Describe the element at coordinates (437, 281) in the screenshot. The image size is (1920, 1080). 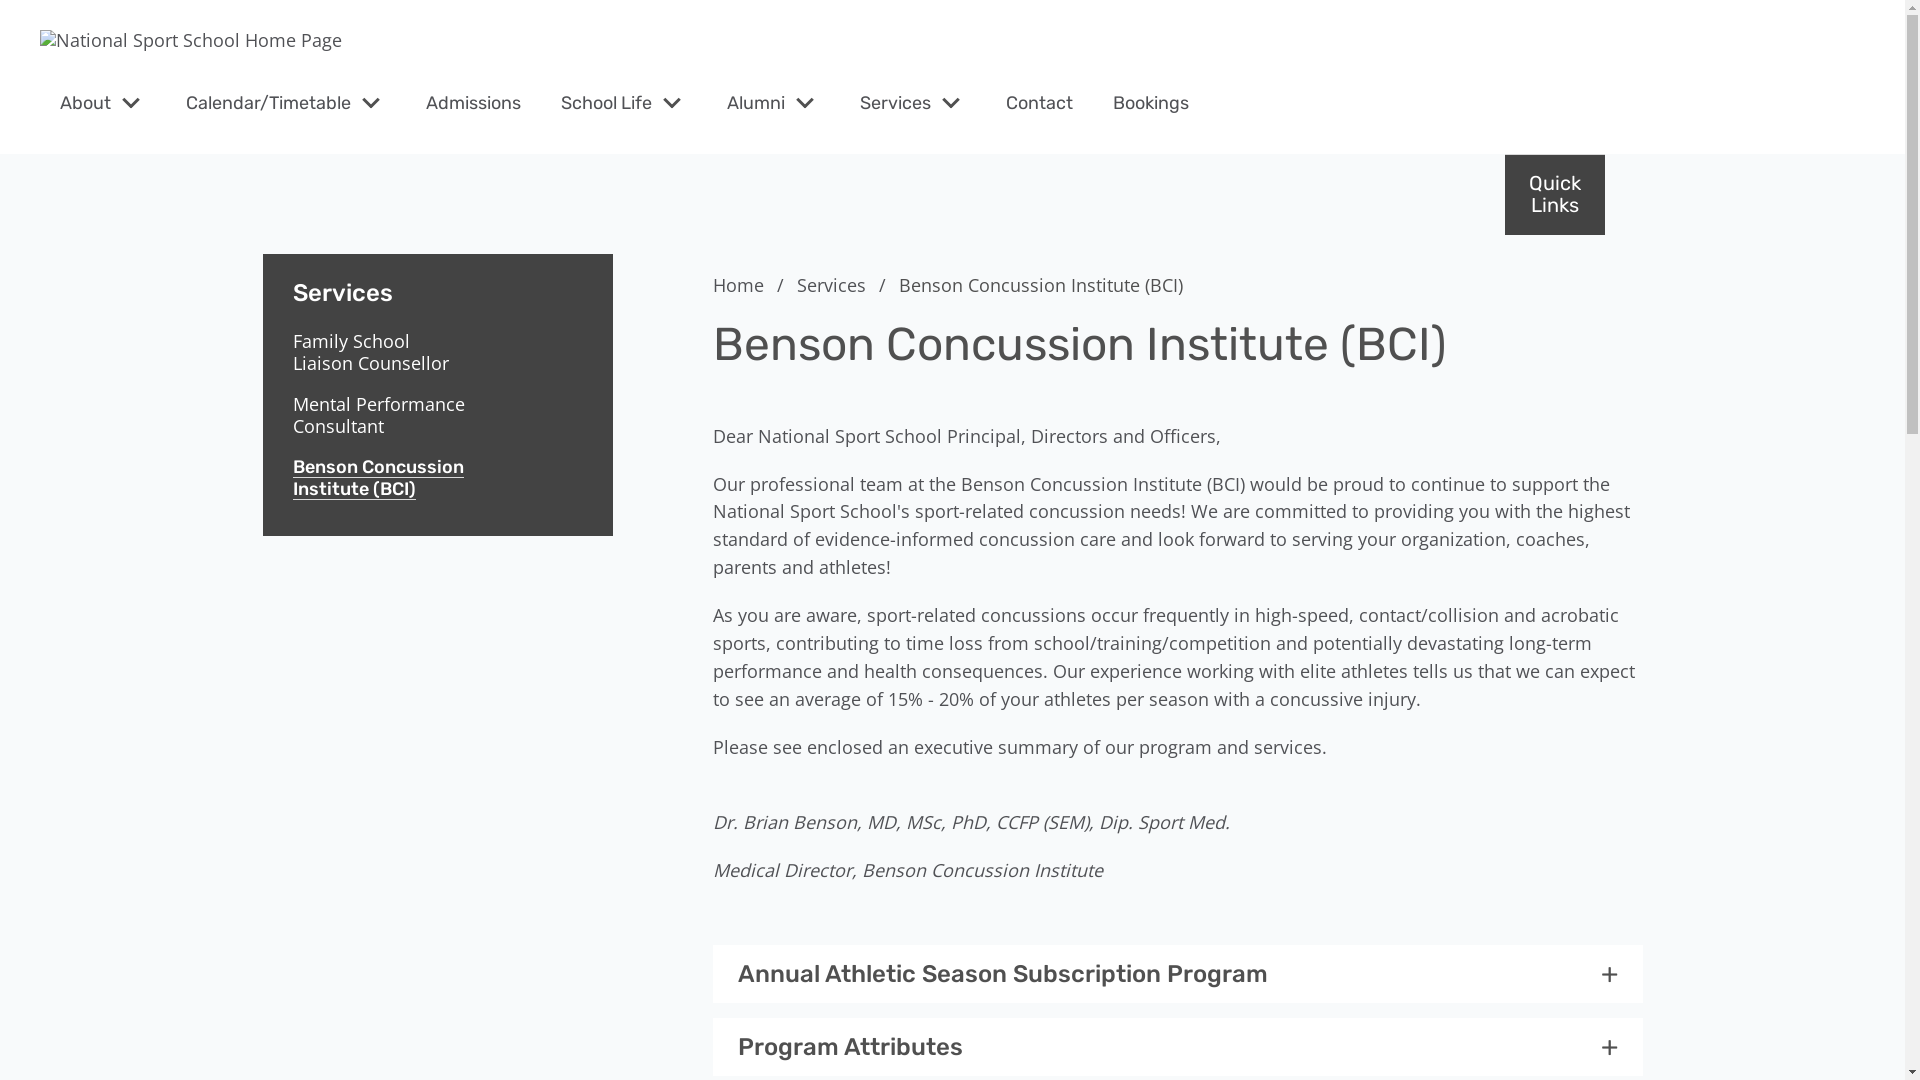
I see `Services` at that location.